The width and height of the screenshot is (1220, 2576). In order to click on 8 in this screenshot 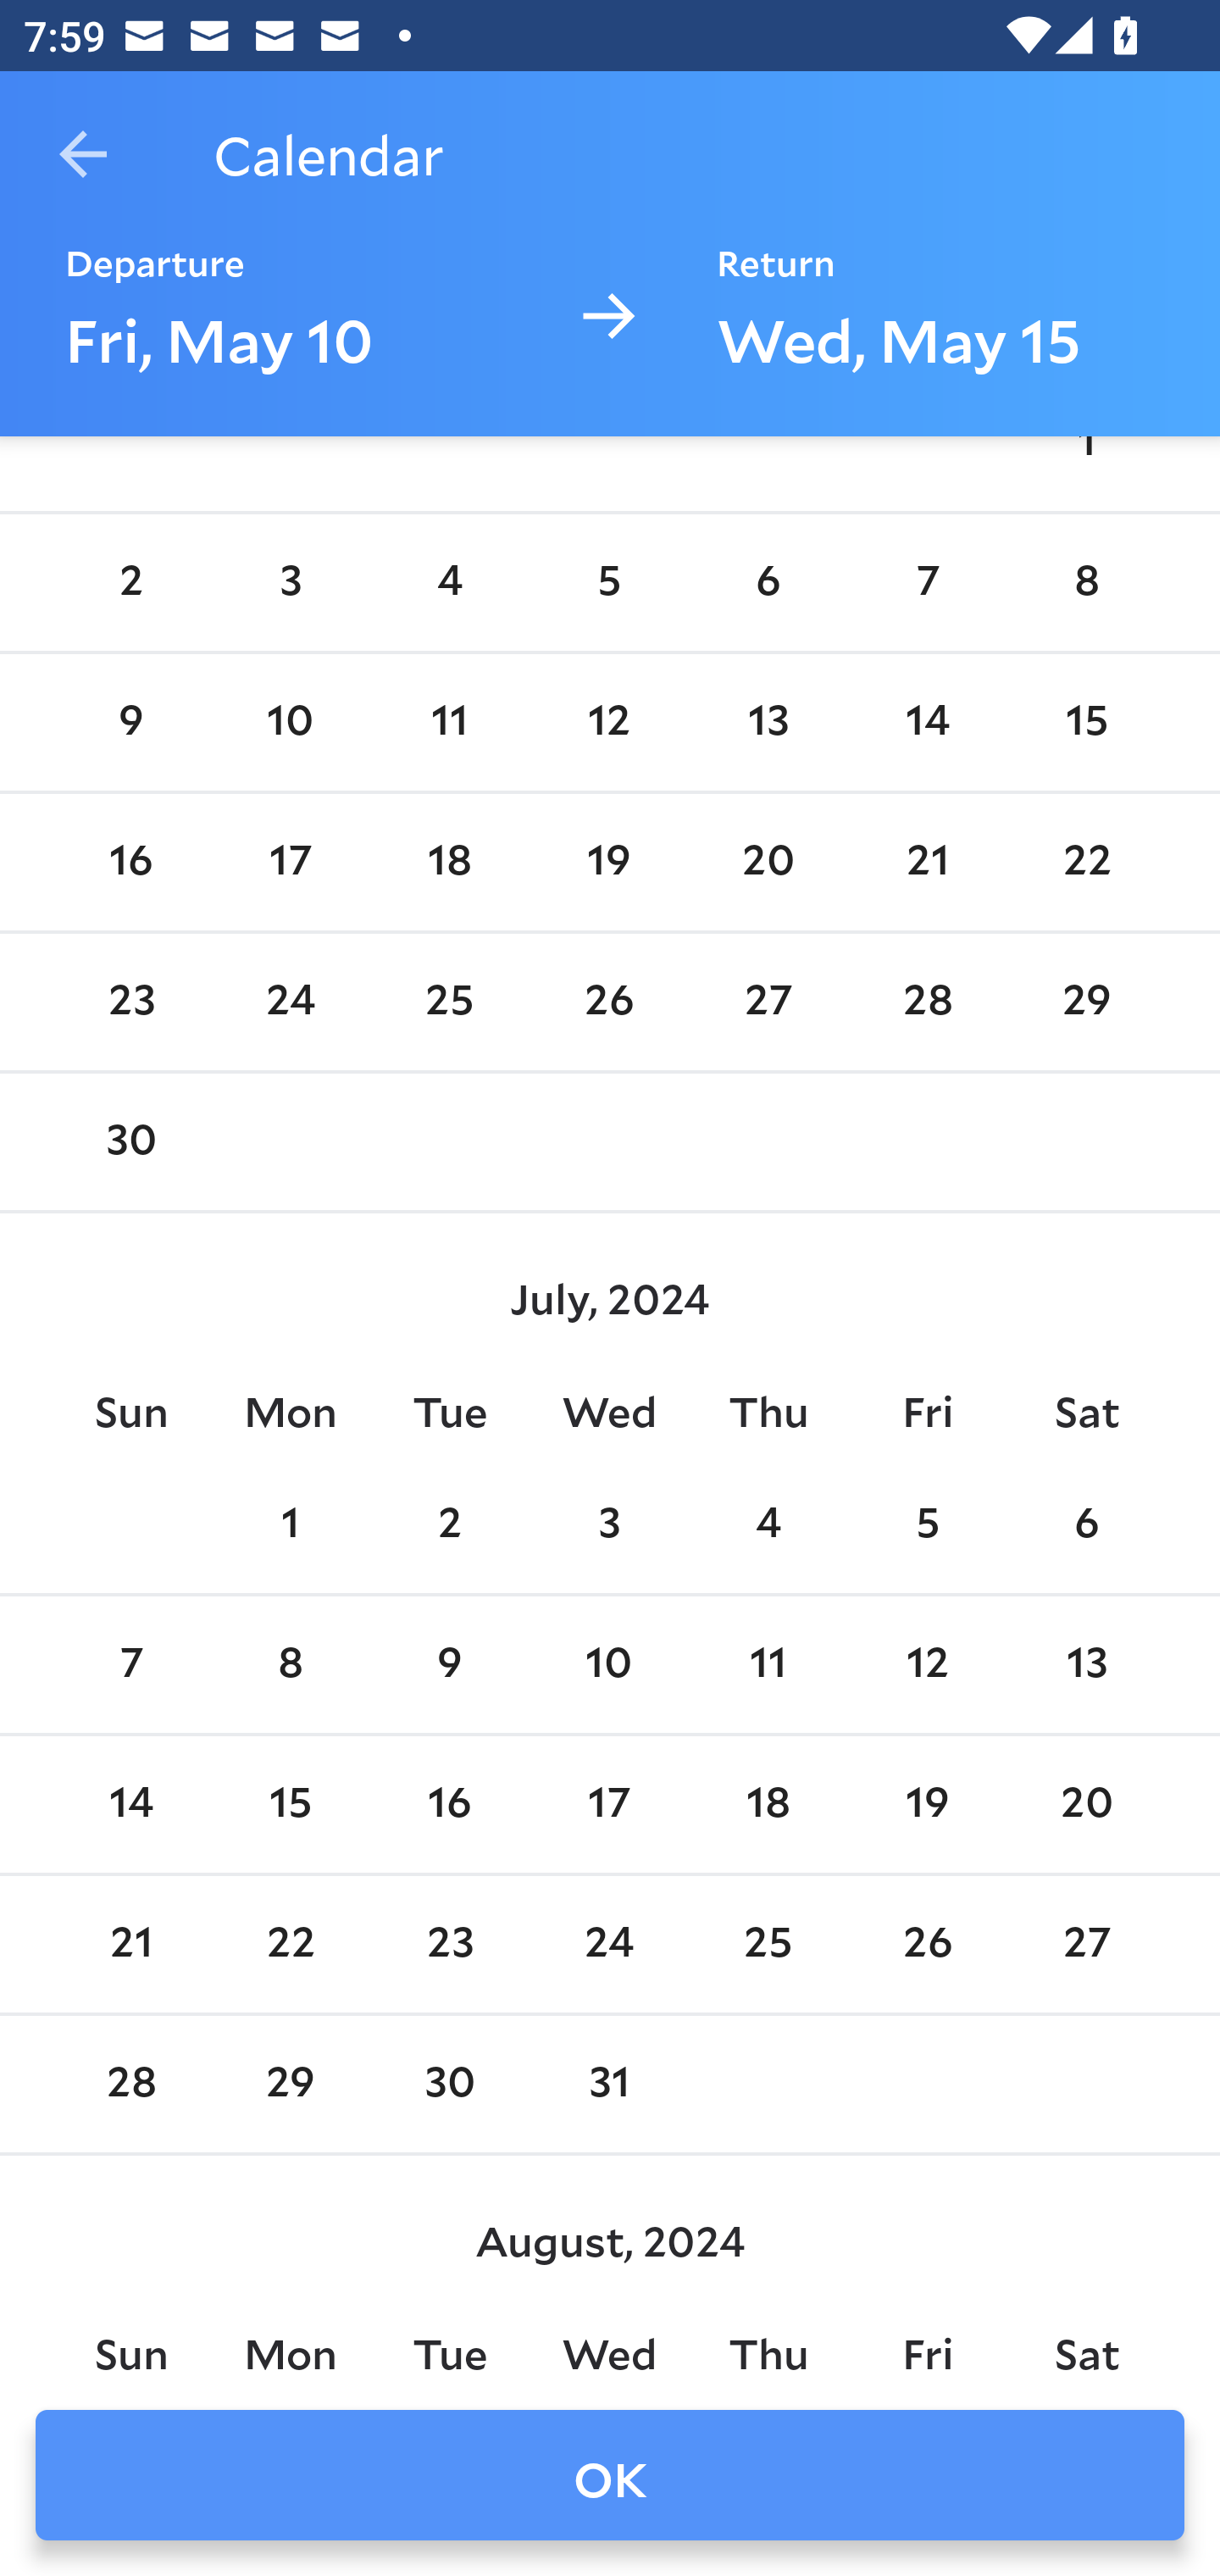, I will do `click(1086, 581)`.